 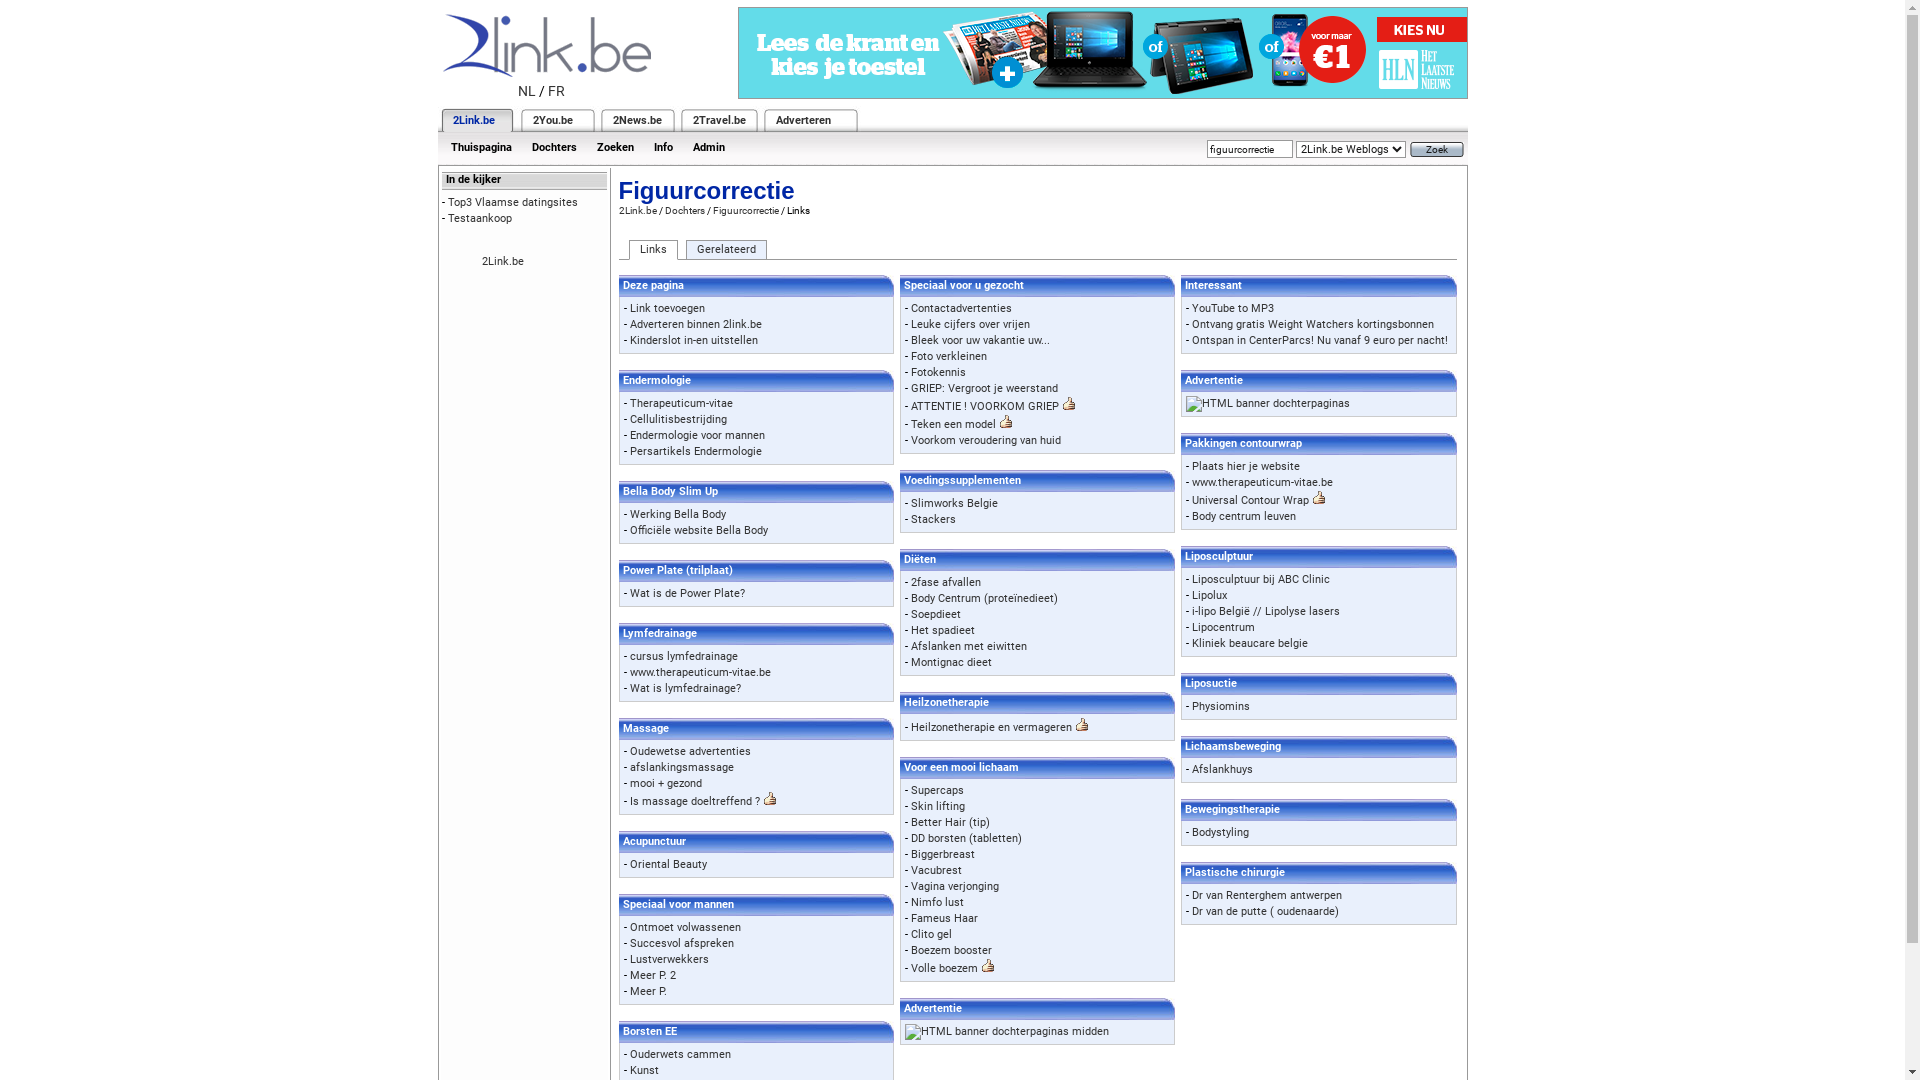 What do you see at coordinates (682, 768) in the screenshot?
I see `afslankingsmassage` at bounding box center [682, 768].